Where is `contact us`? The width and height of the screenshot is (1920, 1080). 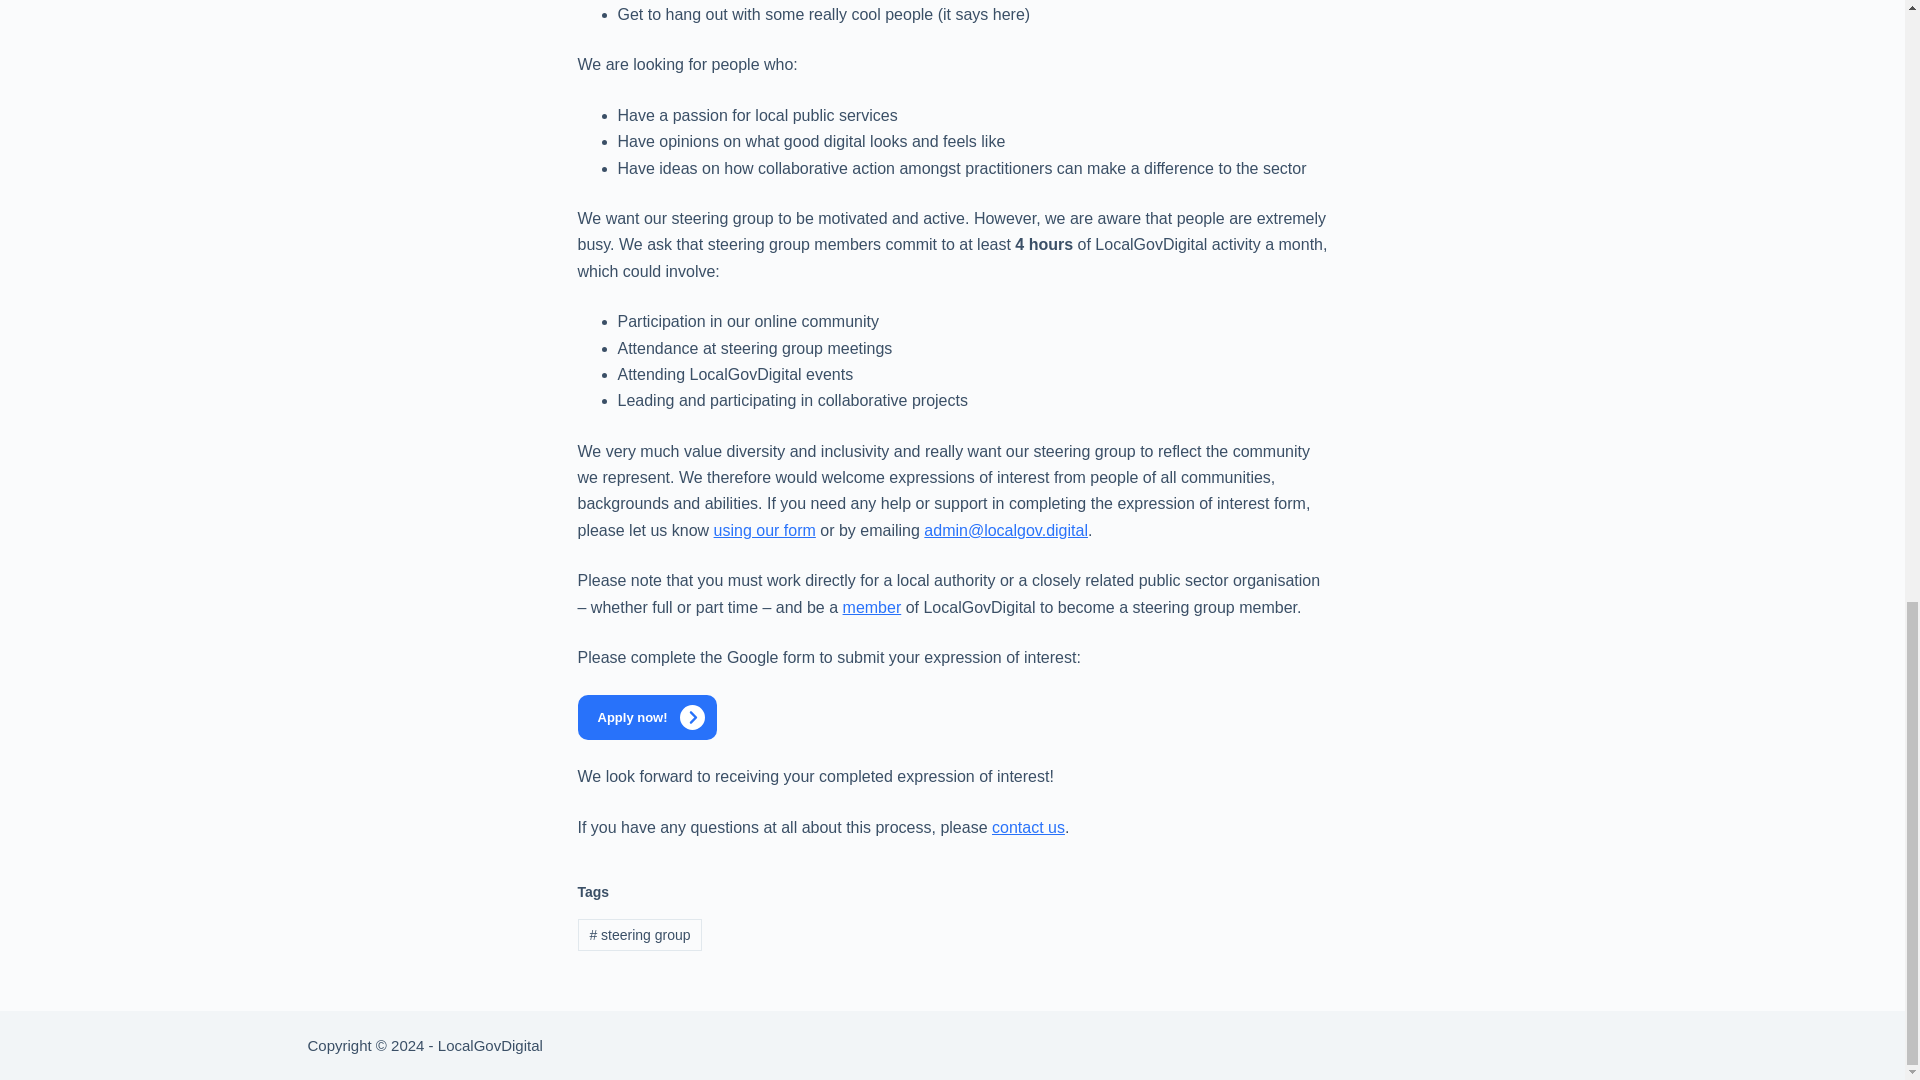
contact us is located at coordinates (1028, 826).